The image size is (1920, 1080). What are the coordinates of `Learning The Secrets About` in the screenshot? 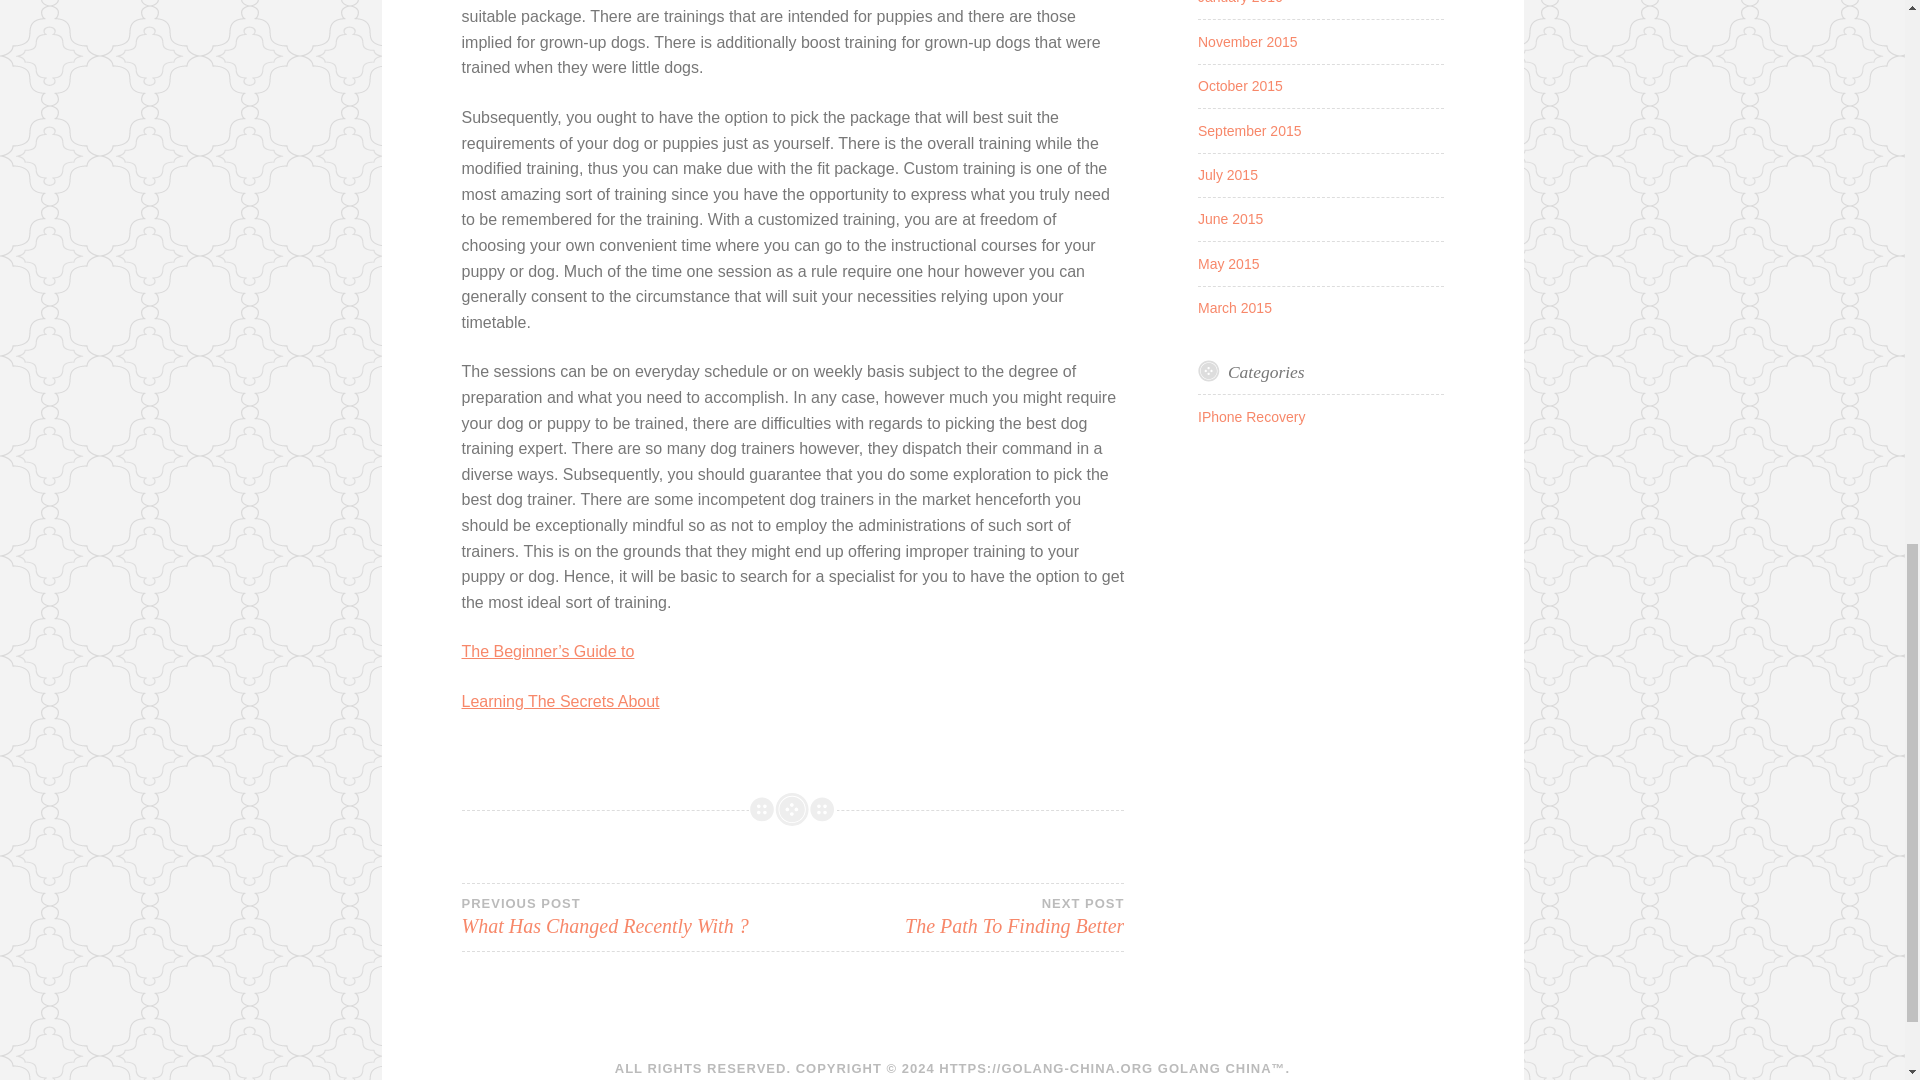 It's located at (1234, 308).